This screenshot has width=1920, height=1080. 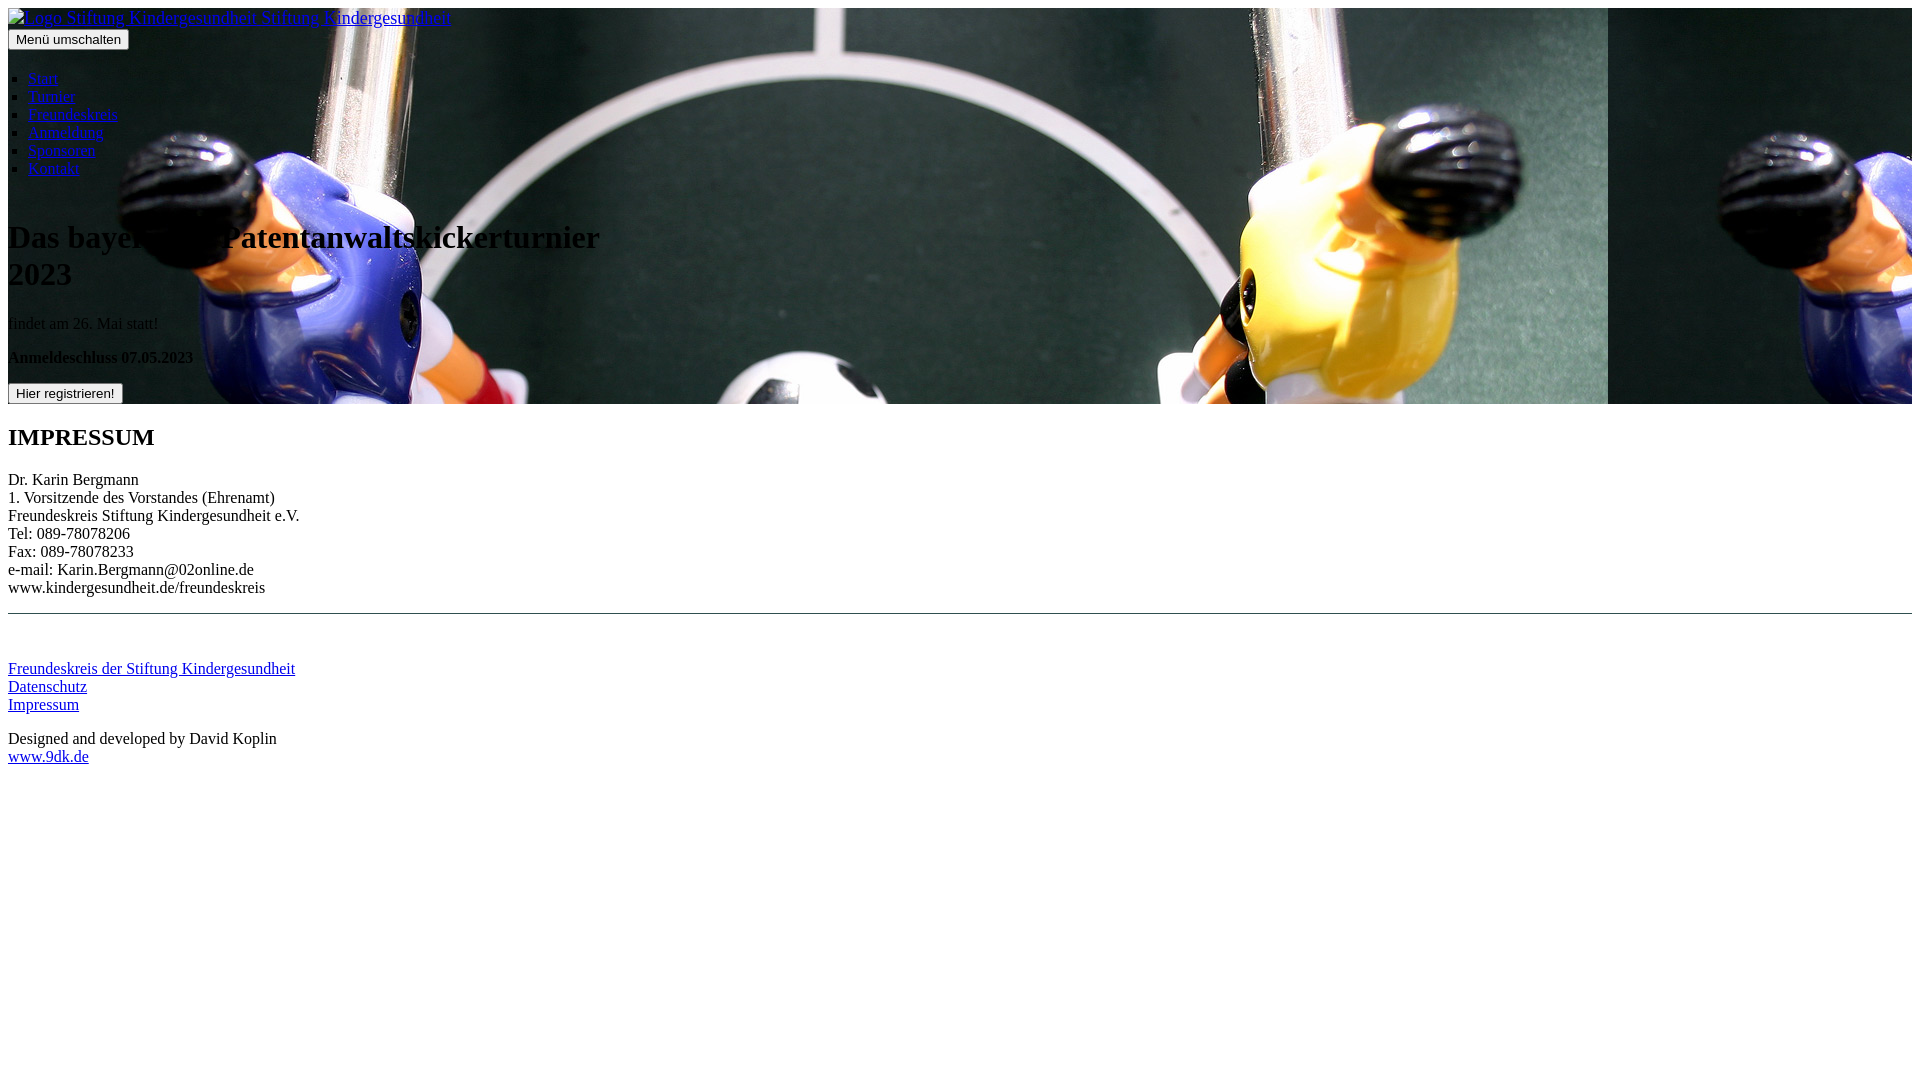 I want to click on Sponsoren, so click(x=62, y=150).